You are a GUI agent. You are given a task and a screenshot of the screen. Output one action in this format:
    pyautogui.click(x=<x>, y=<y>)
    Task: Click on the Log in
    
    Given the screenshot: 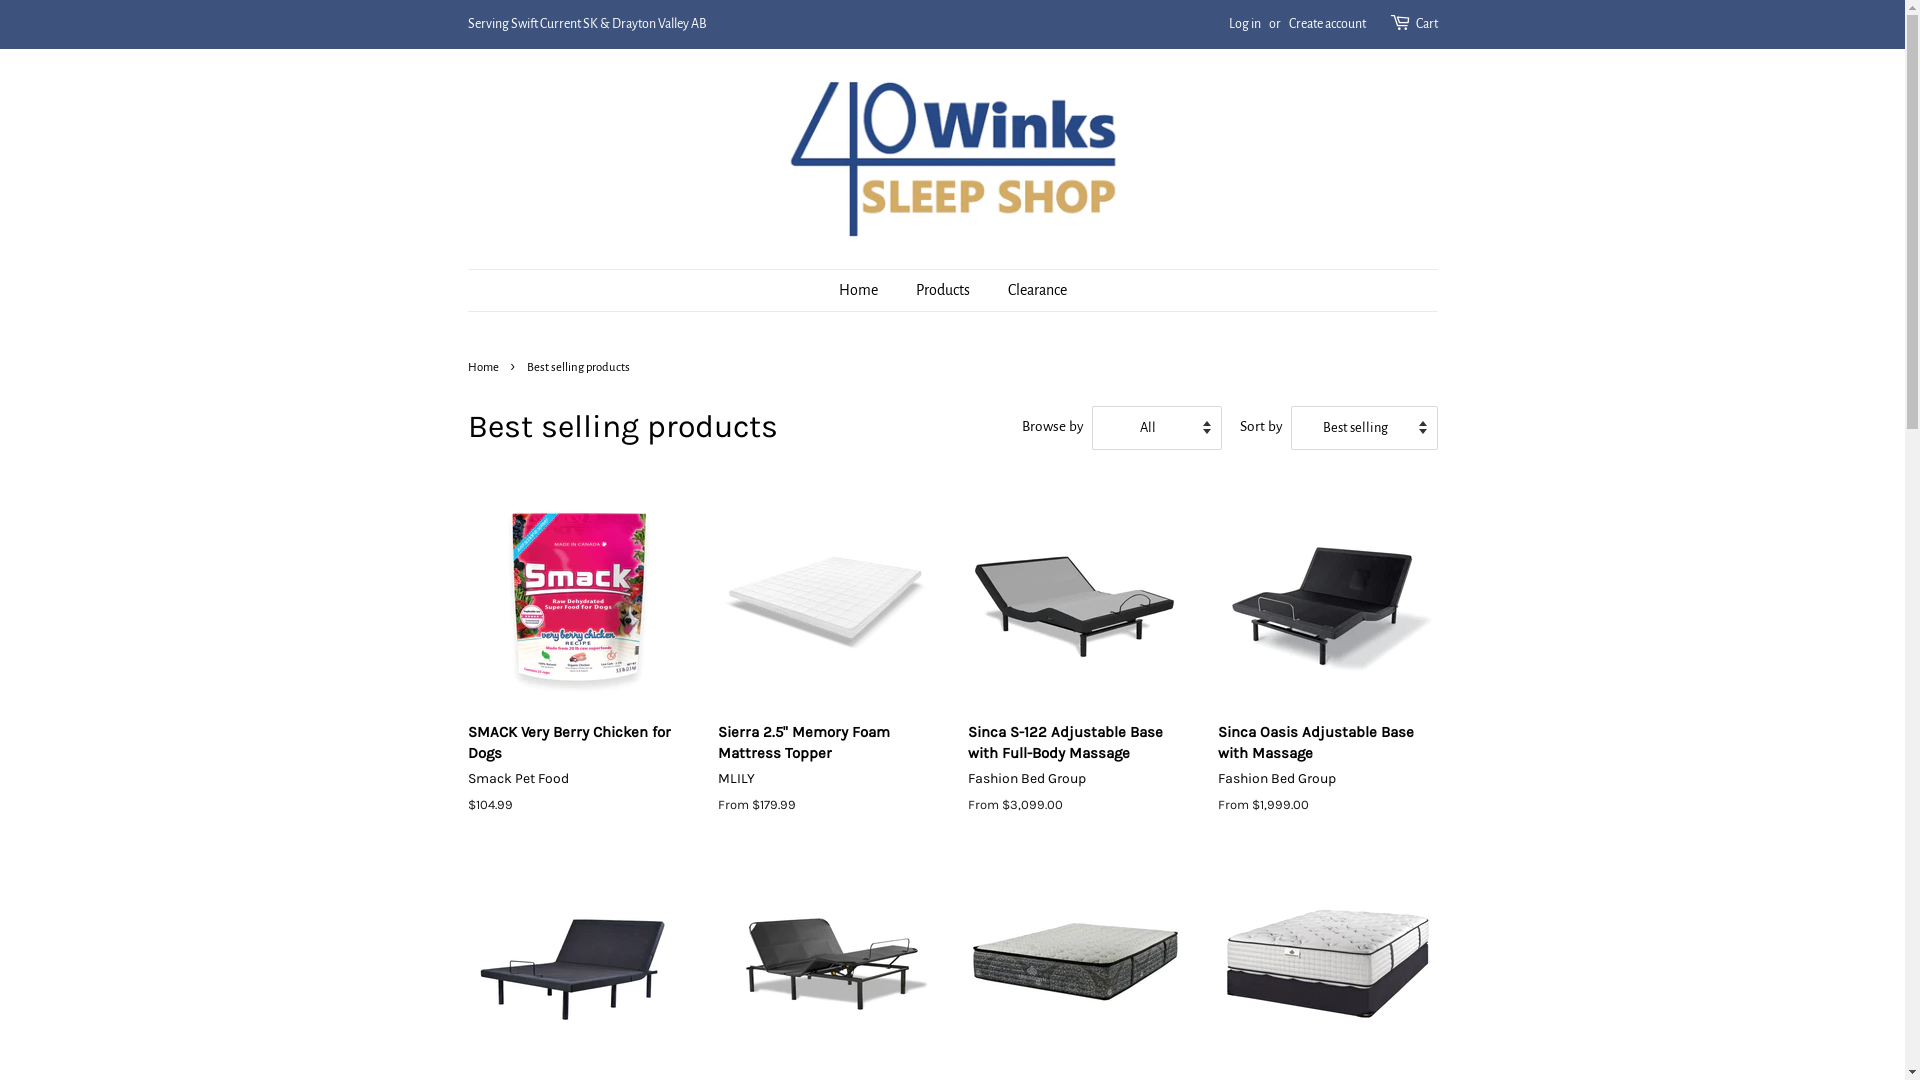 What is the action you would take?
    pyautogui.click(x=1244, y=24)
    